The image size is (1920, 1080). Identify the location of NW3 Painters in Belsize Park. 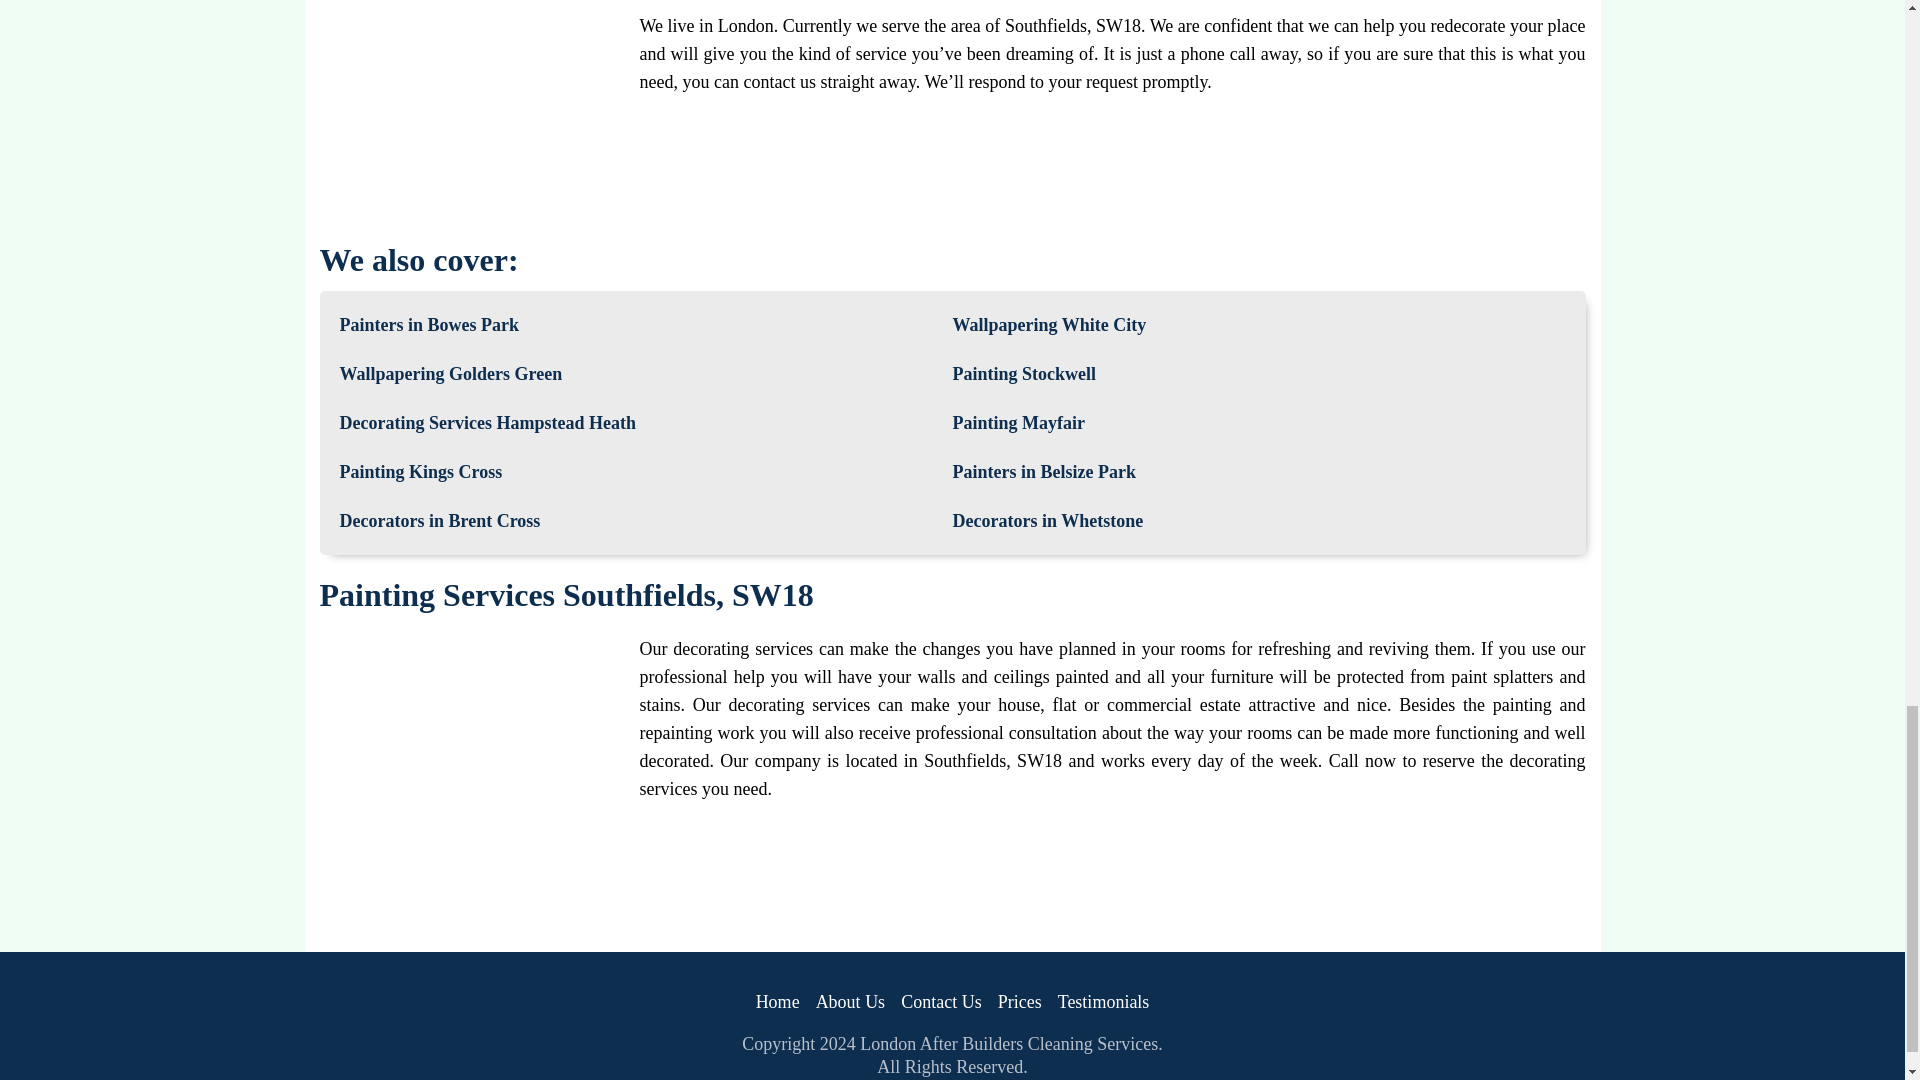
(1043, 472).